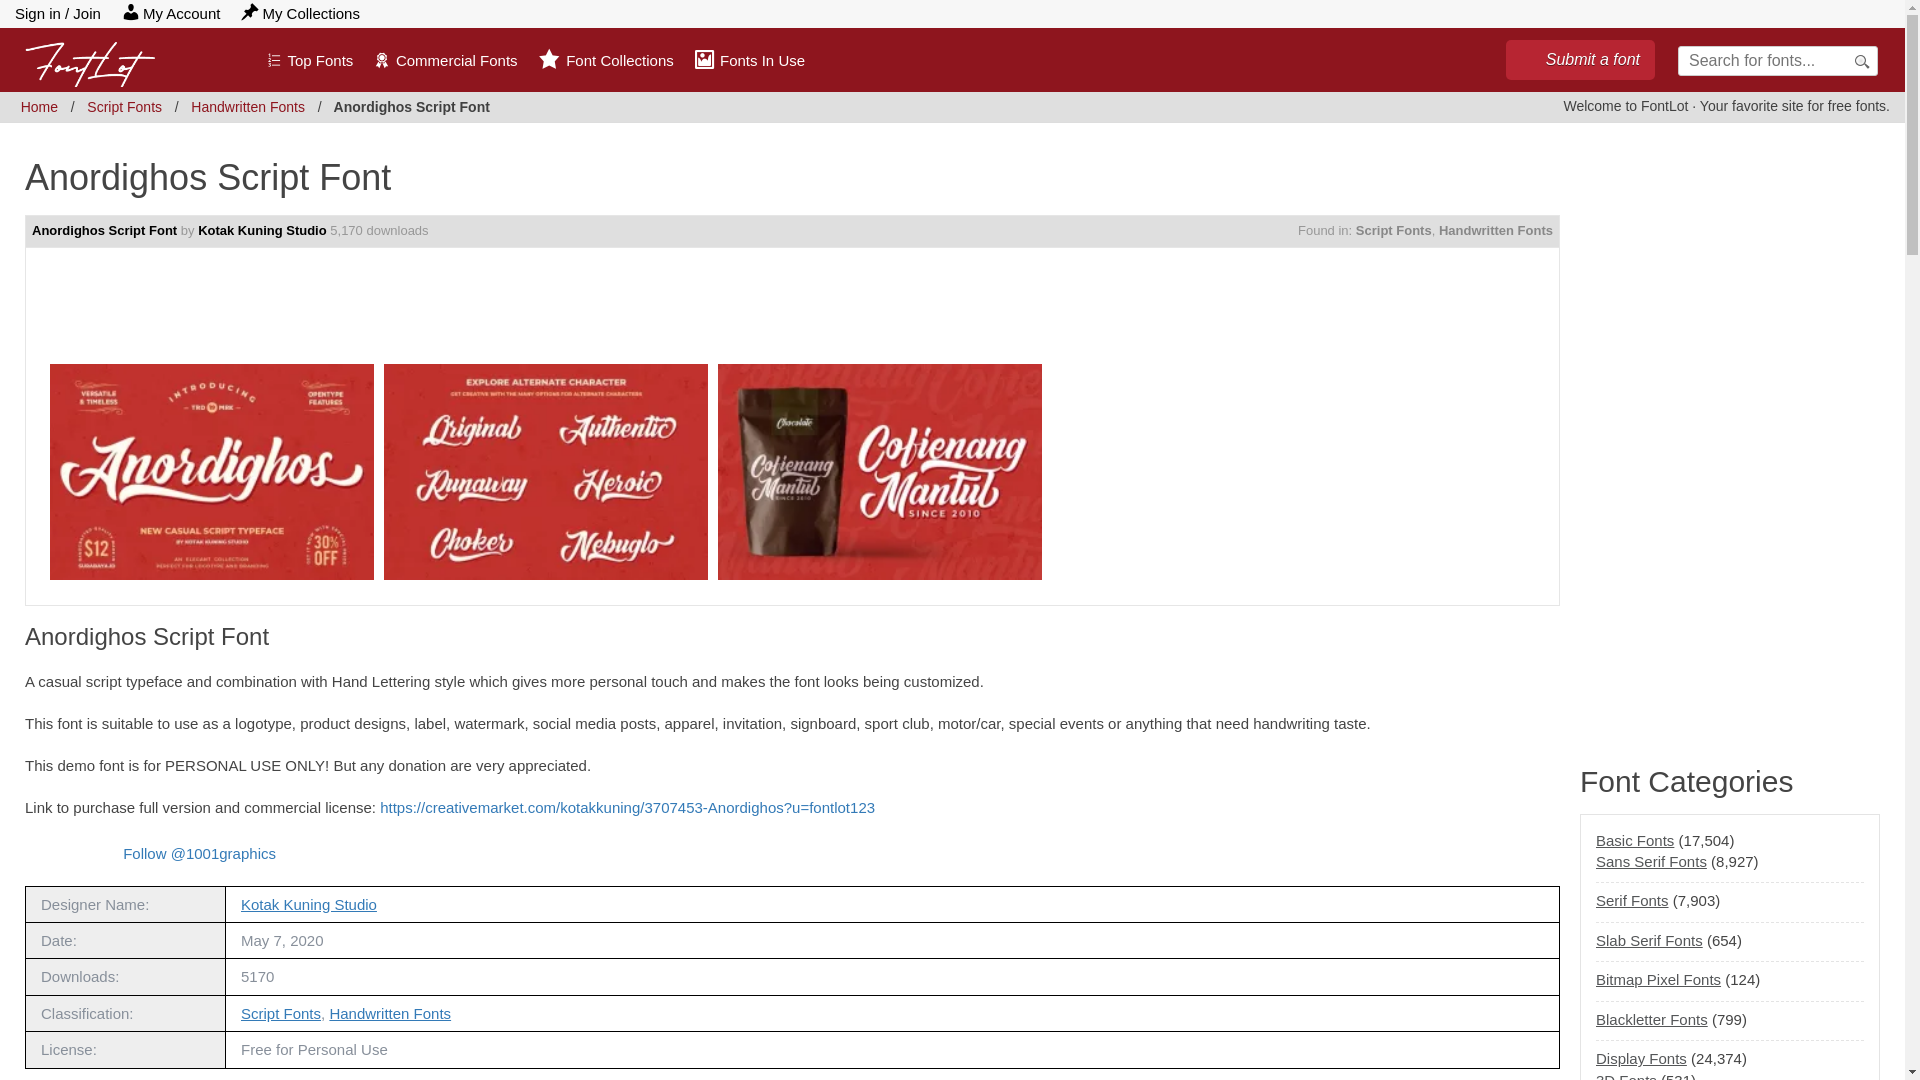  I want to click on Submit a font, so click(1580, 59).